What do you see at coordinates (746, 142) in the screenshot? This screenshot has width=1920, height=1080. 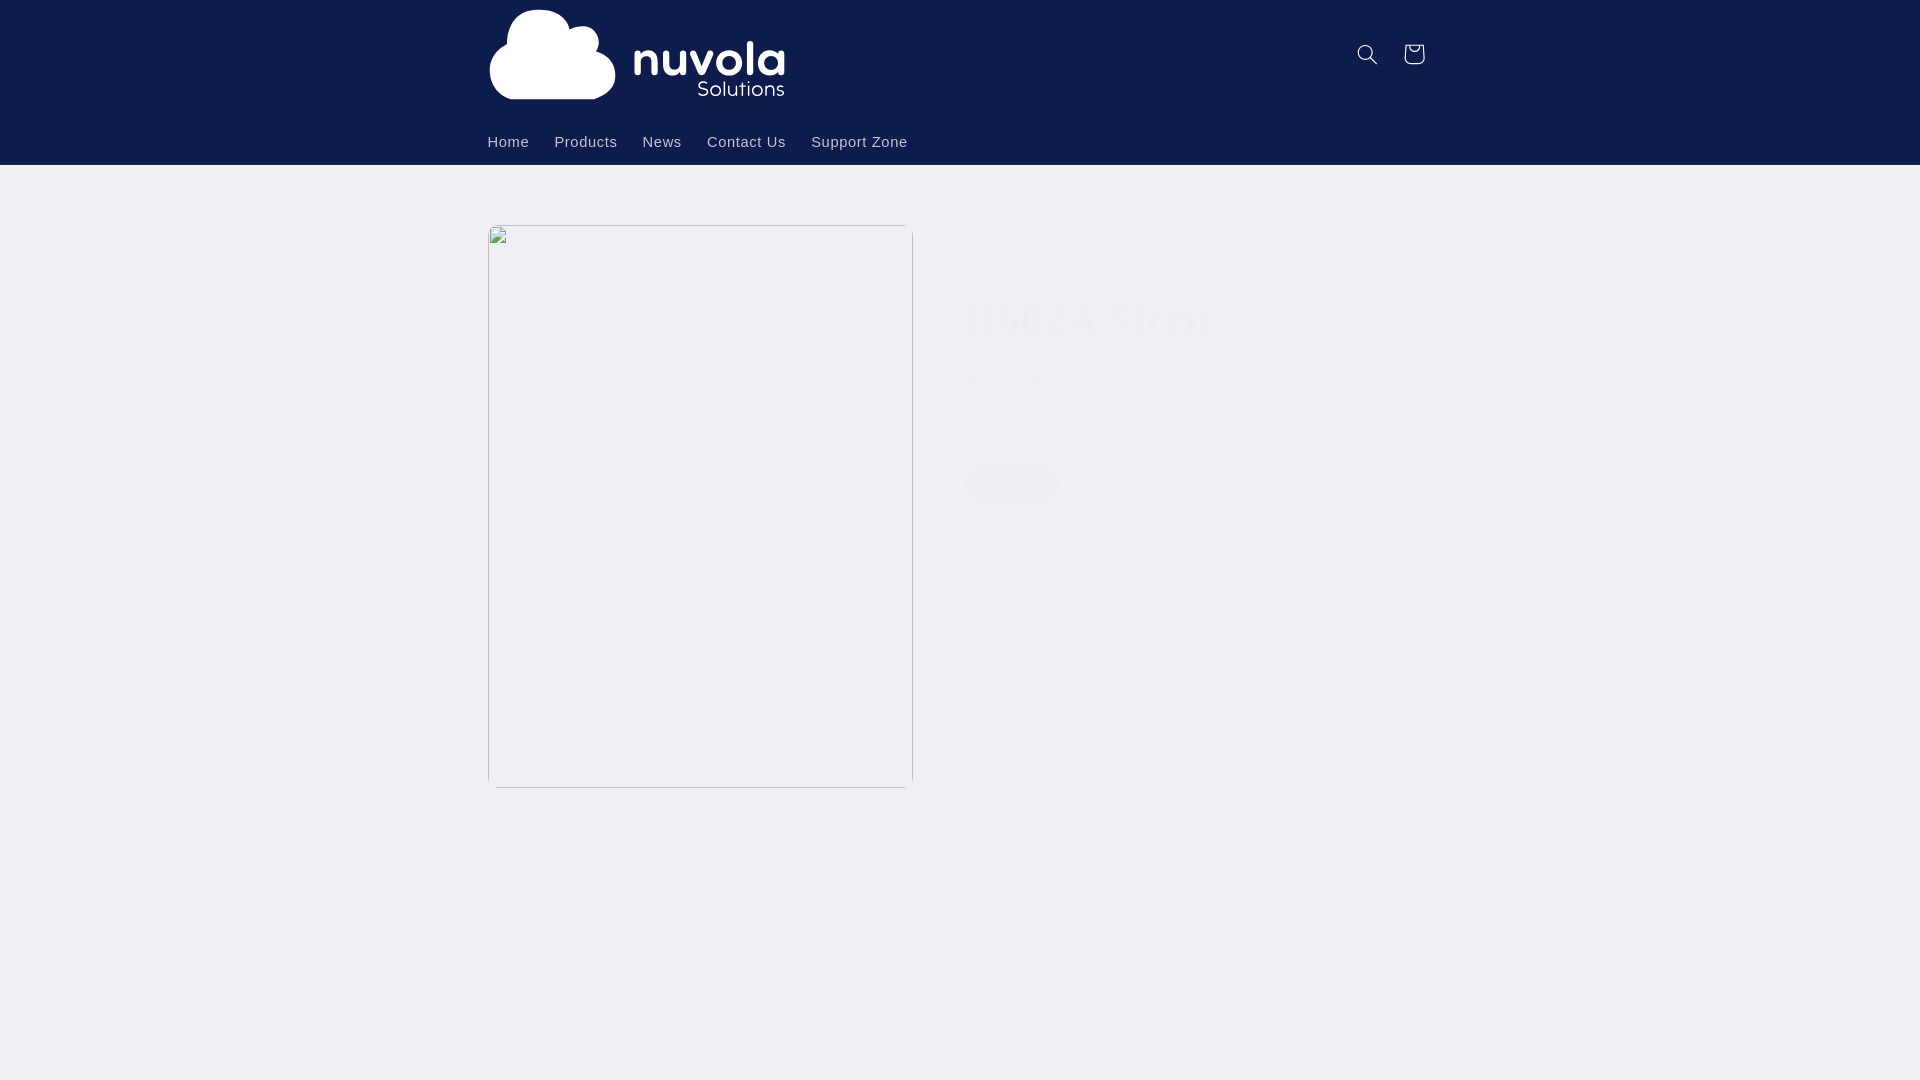 I see `Contact Us` at bounding box center [746, 142].